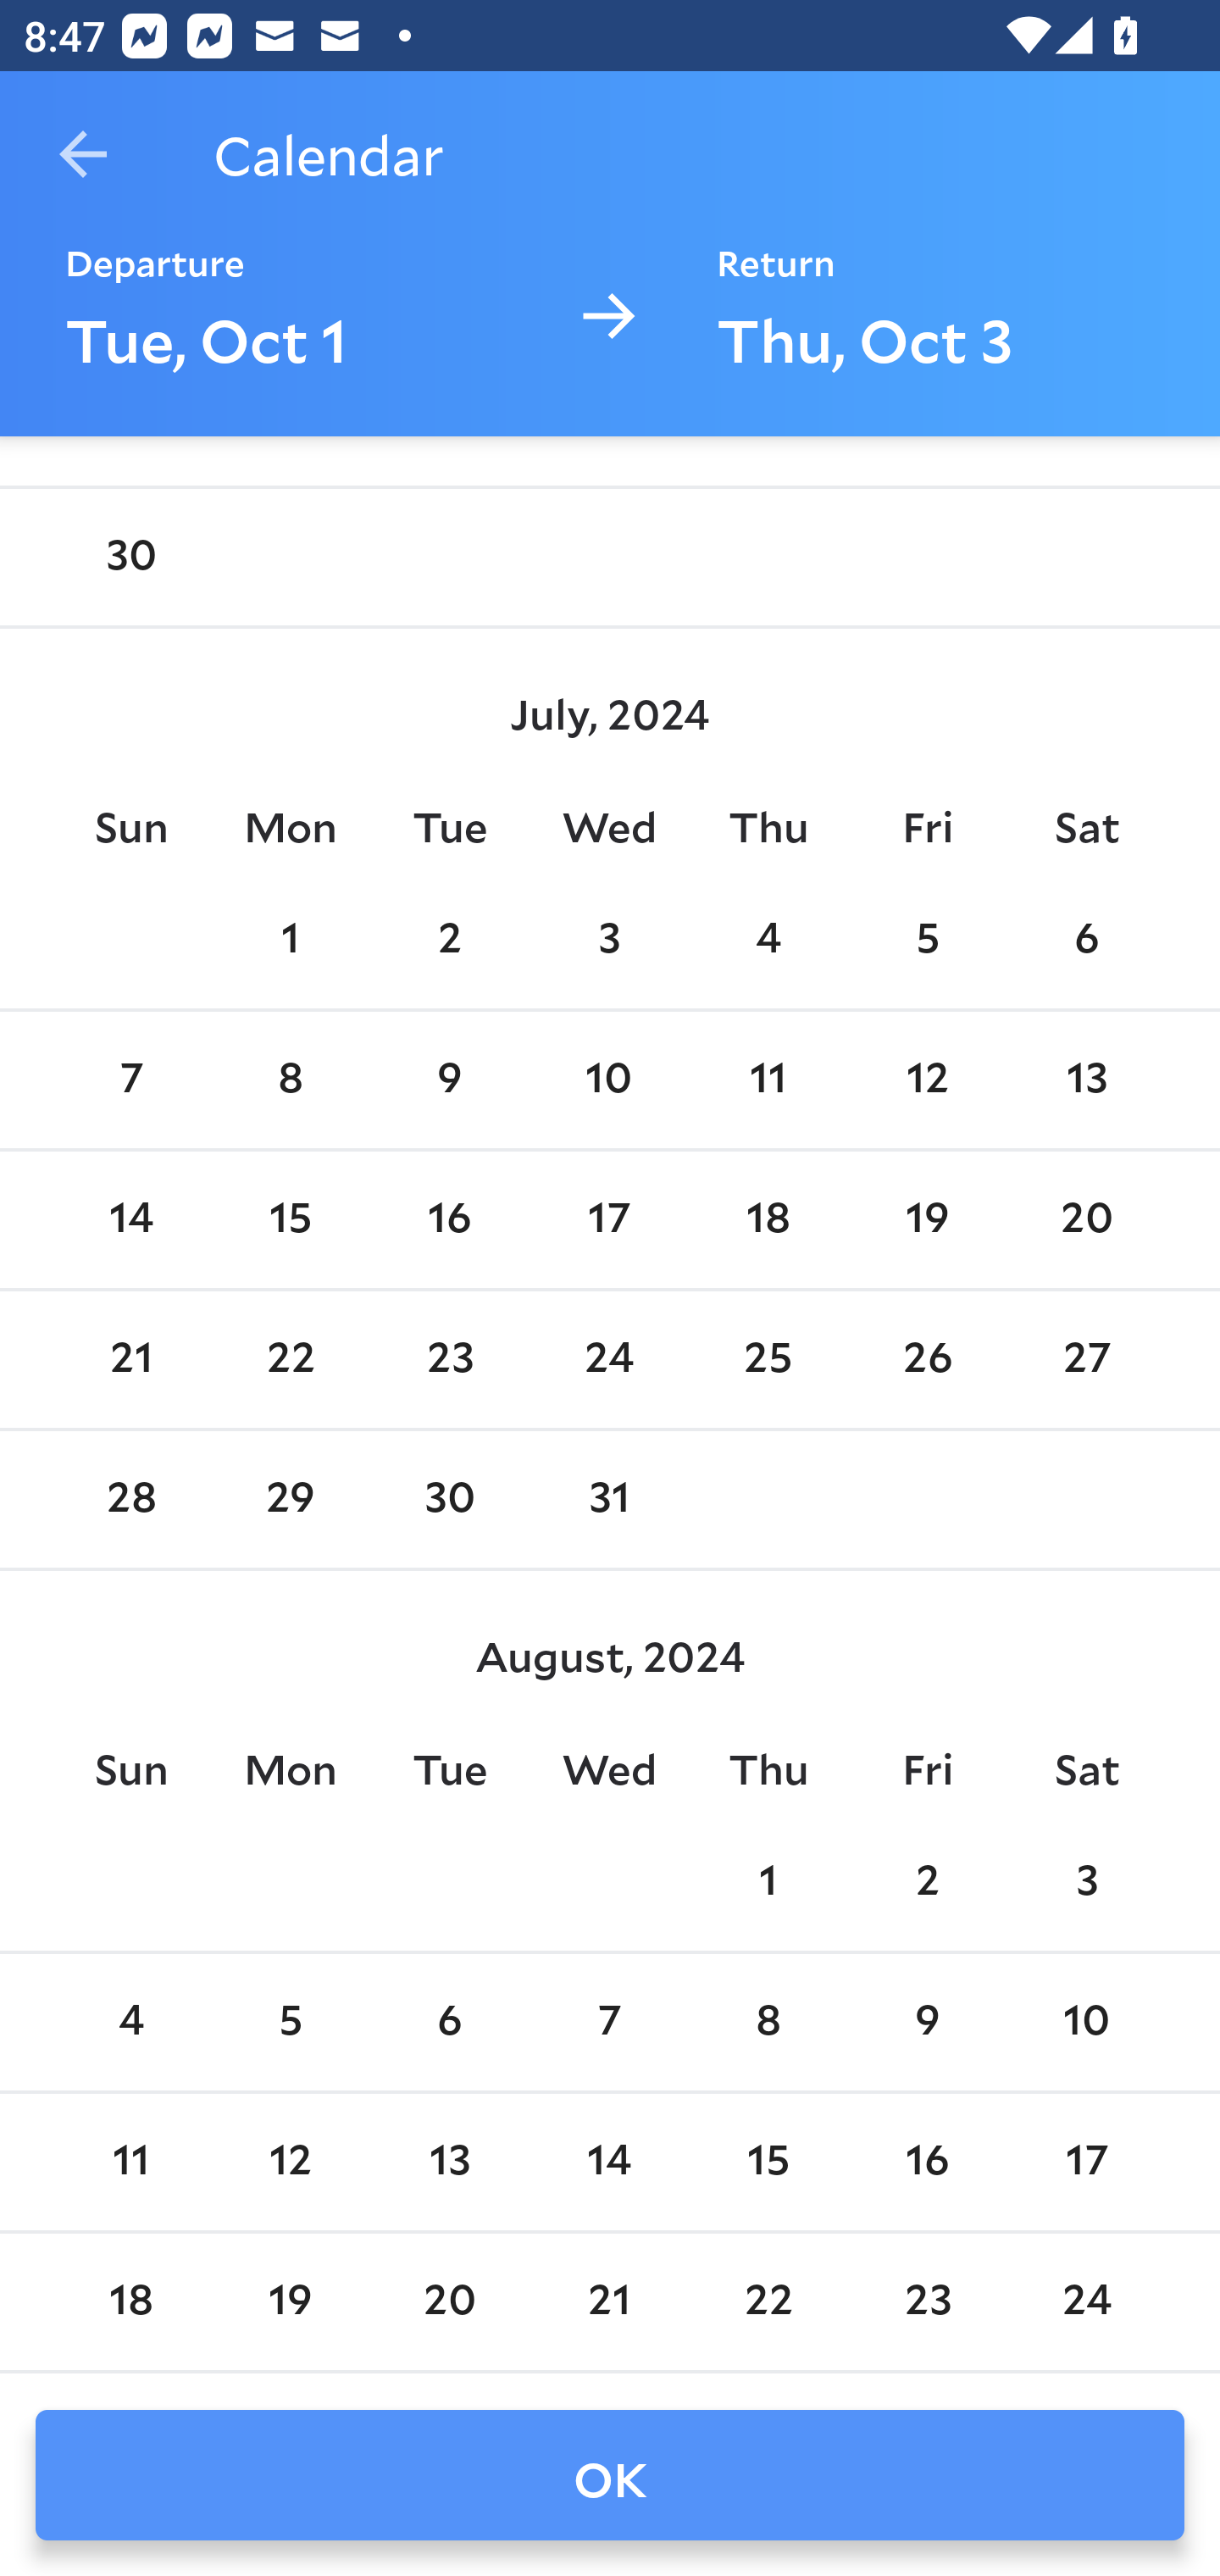 The height and width of the screenshot is (2576, 1220). Describe the element at coordinates (1086, 940) in the screenshot. I see `6` at that location.